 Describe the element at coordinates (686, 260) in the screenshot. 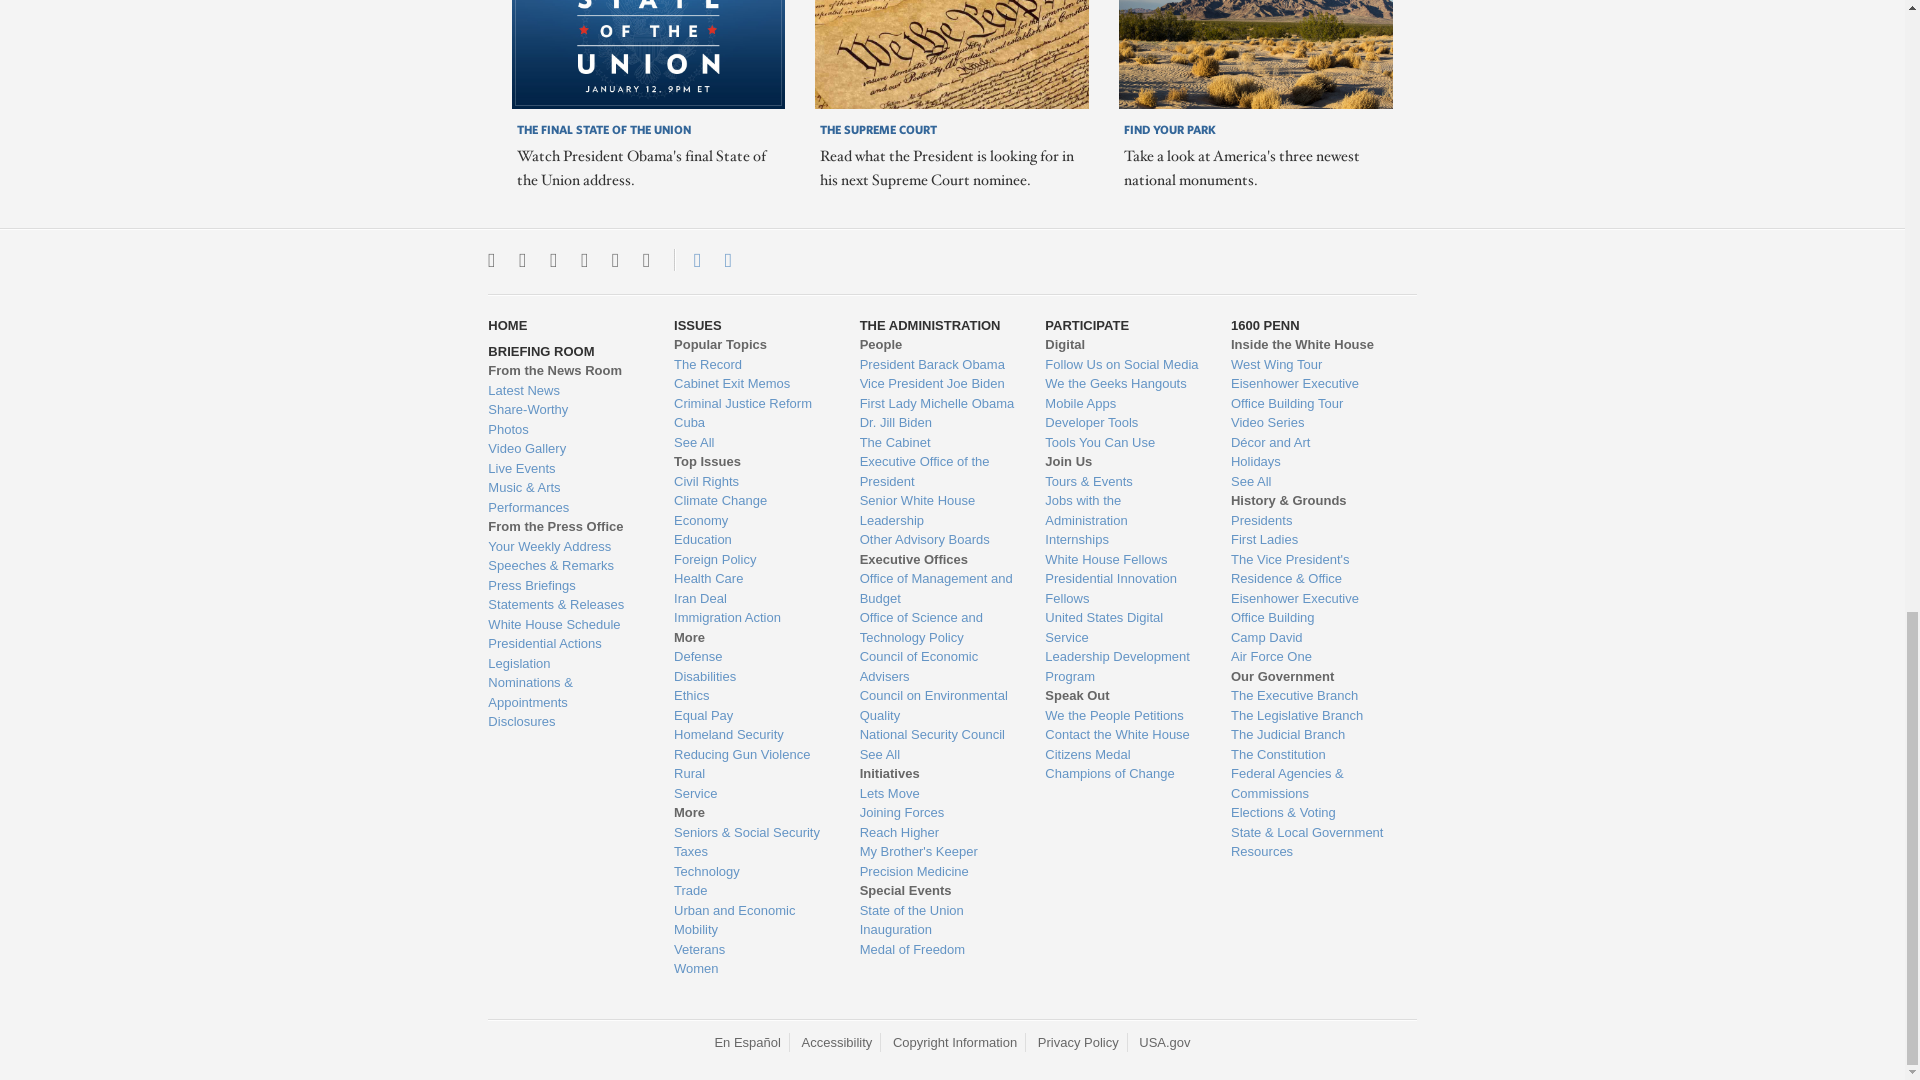

I see `Contact the Whitehouse.` at that location.